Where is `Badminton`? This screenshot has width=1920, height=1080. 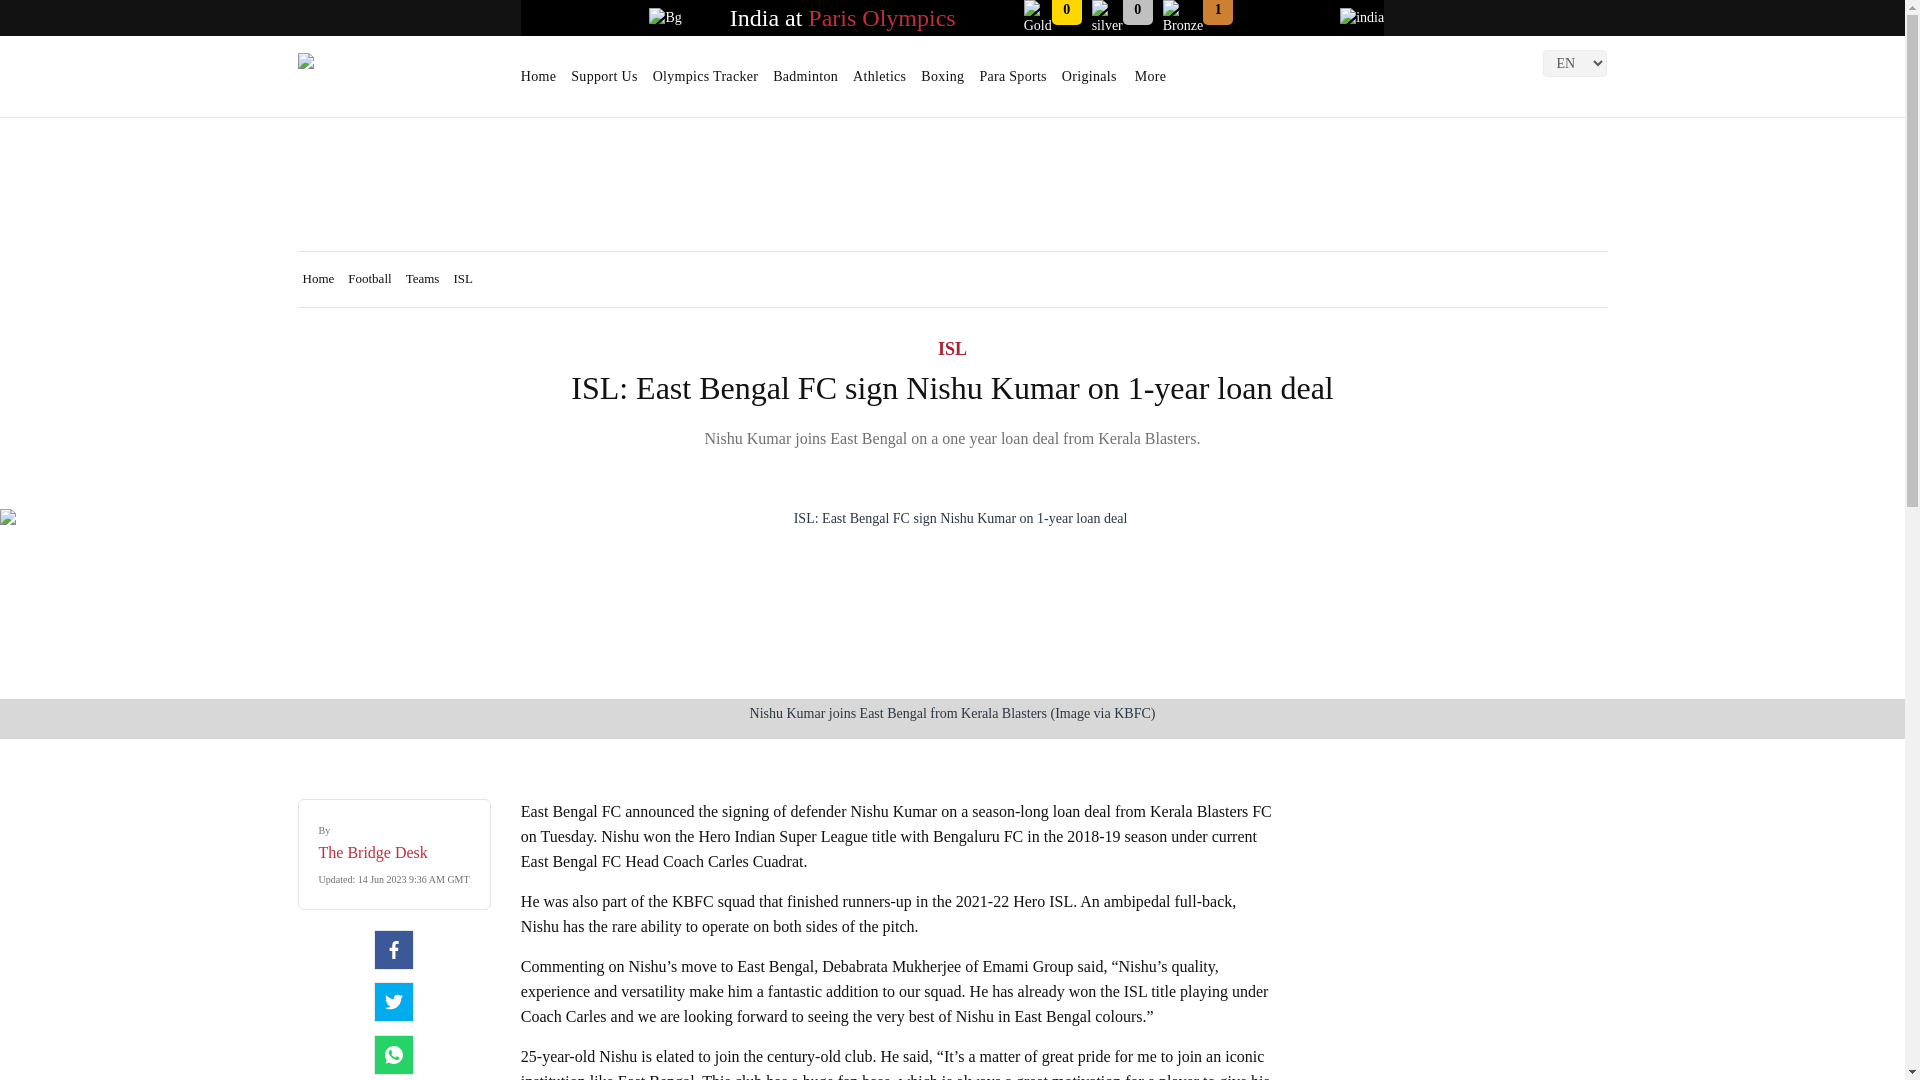 Badminton is located at coordinates (805, 83).